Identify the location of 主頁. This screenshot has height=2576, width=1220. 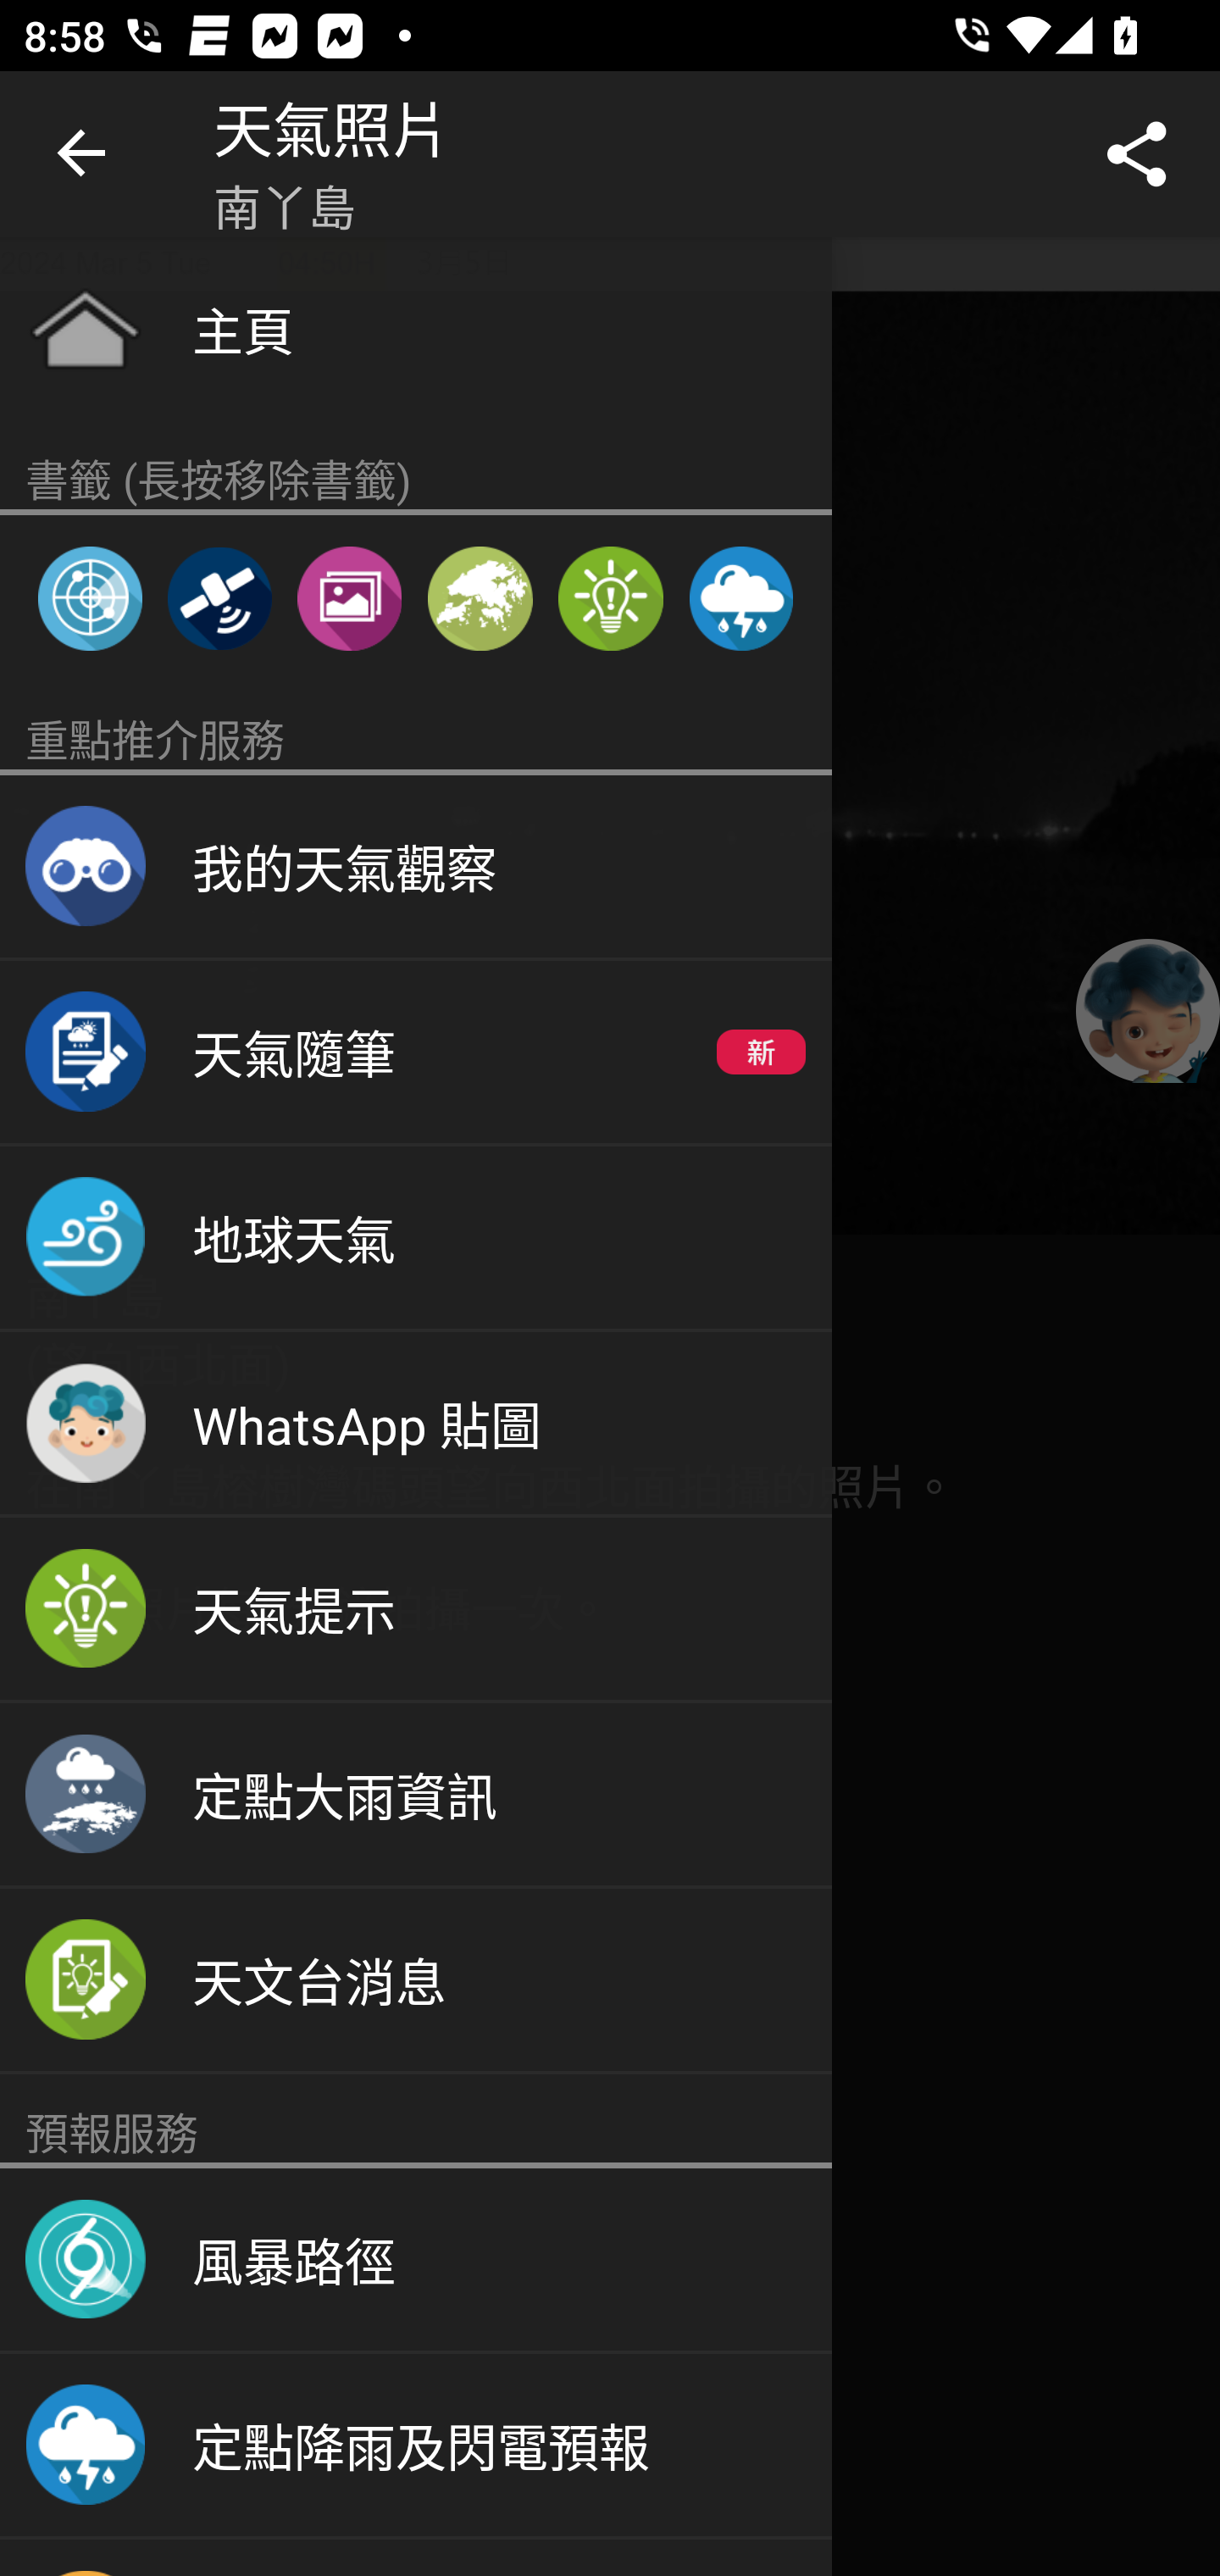
(416, 328).